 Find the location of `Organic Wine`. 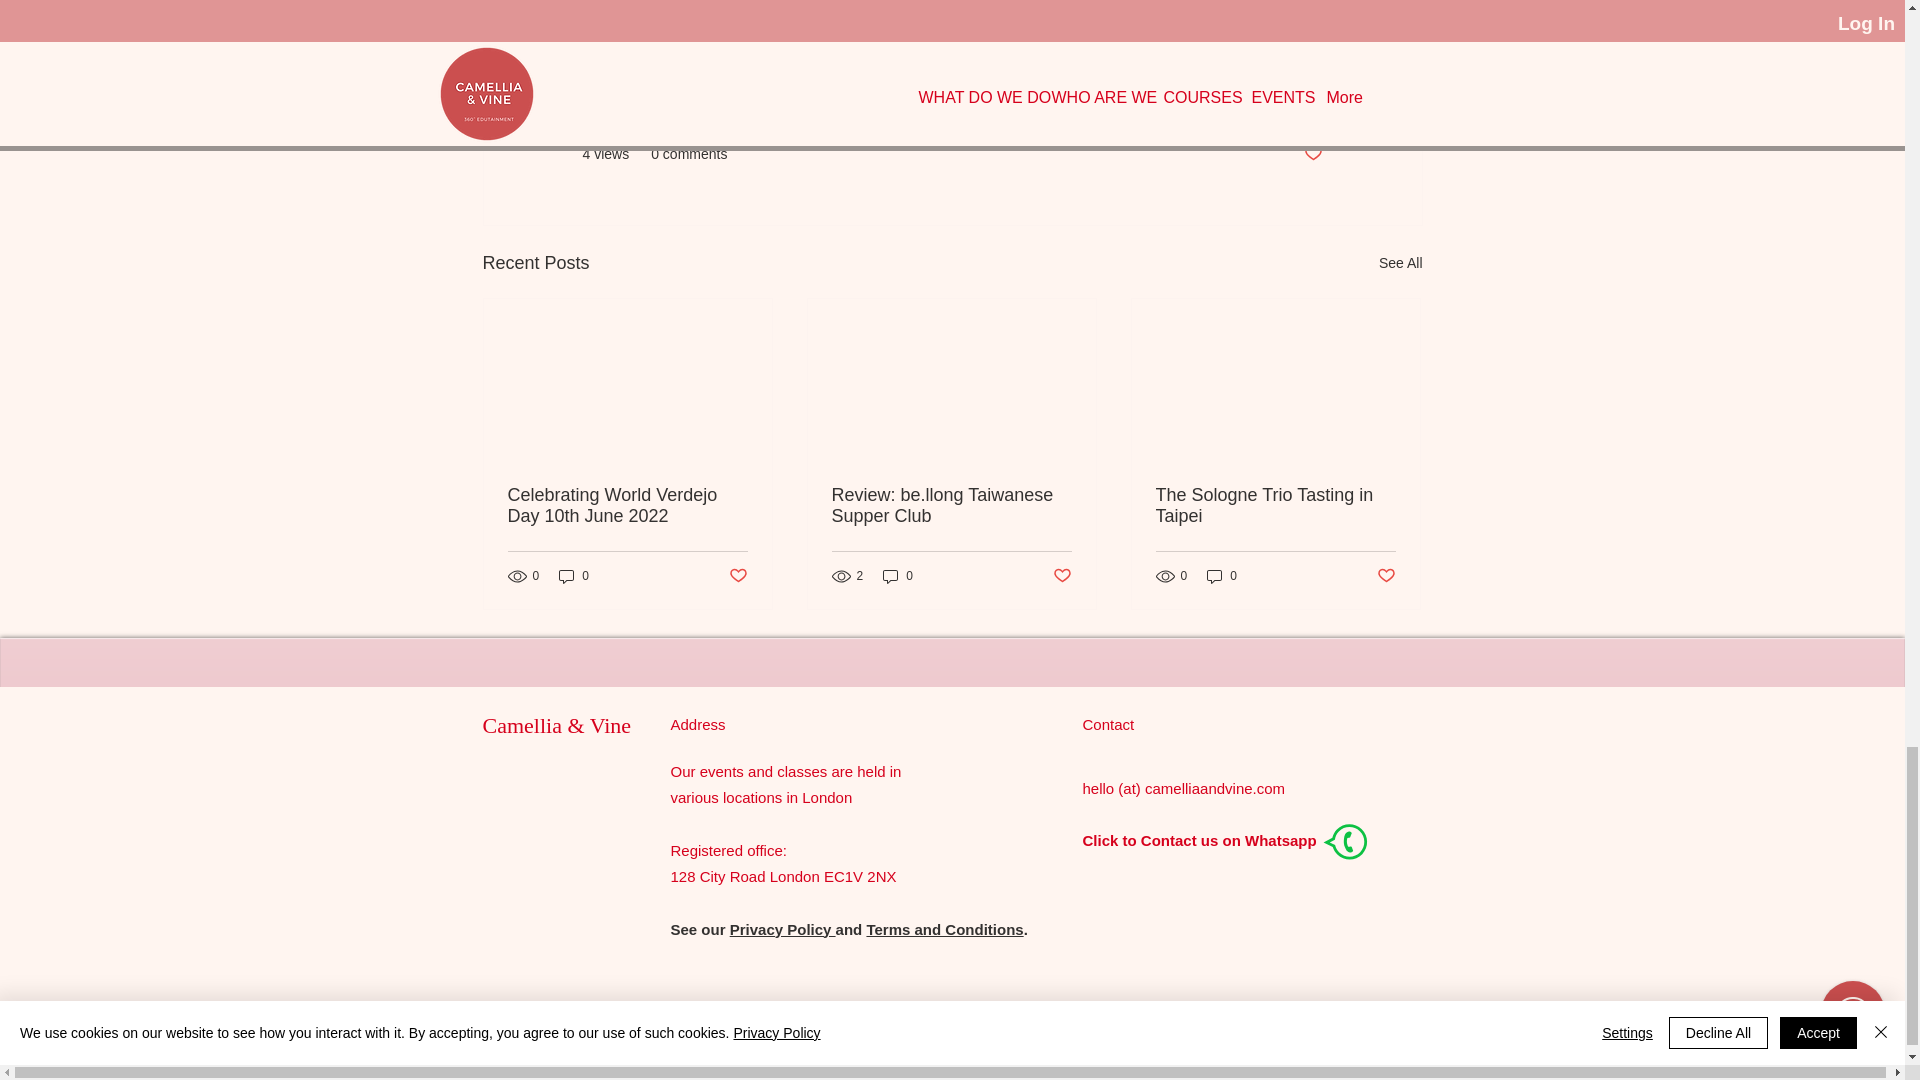

Organic Wine is located at coordinates (1226, 94).